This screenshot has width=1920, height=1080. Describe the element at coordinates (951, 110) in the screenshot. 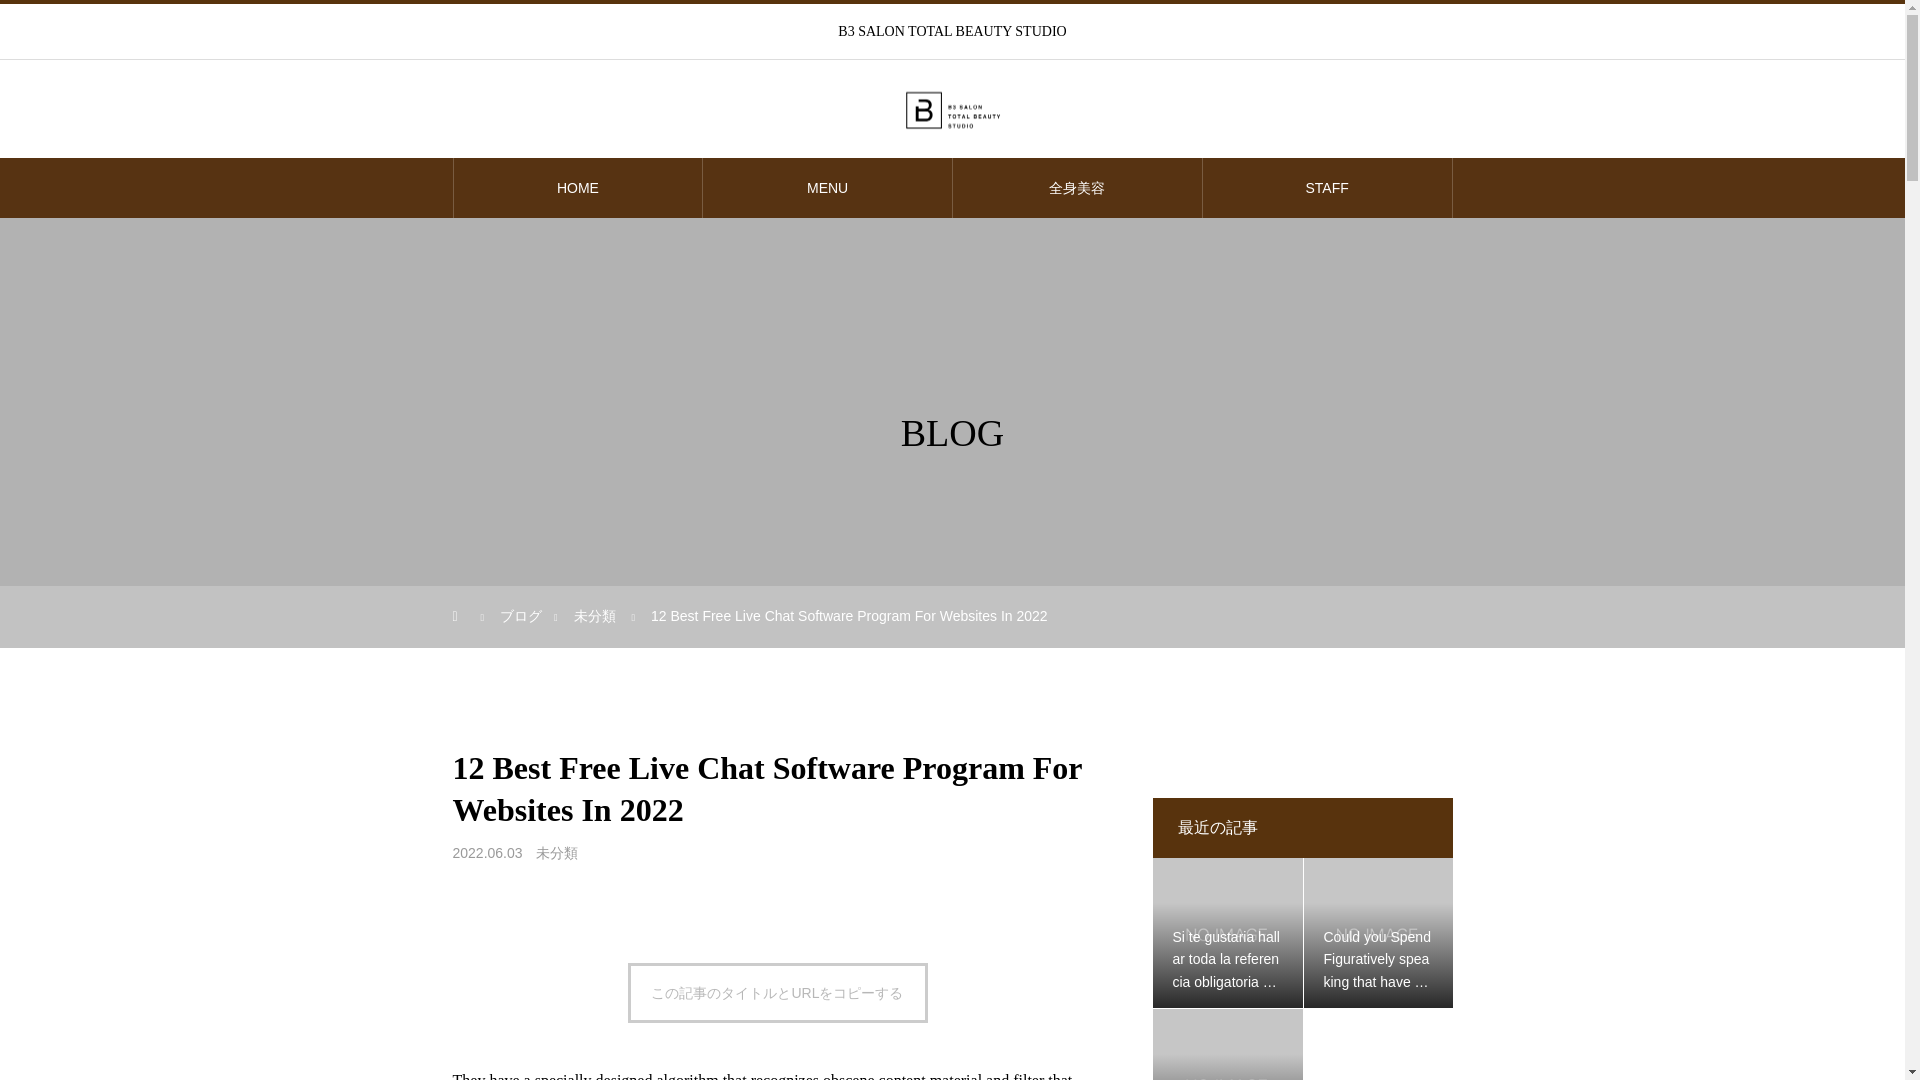

I see `B3-SALON` at that location.